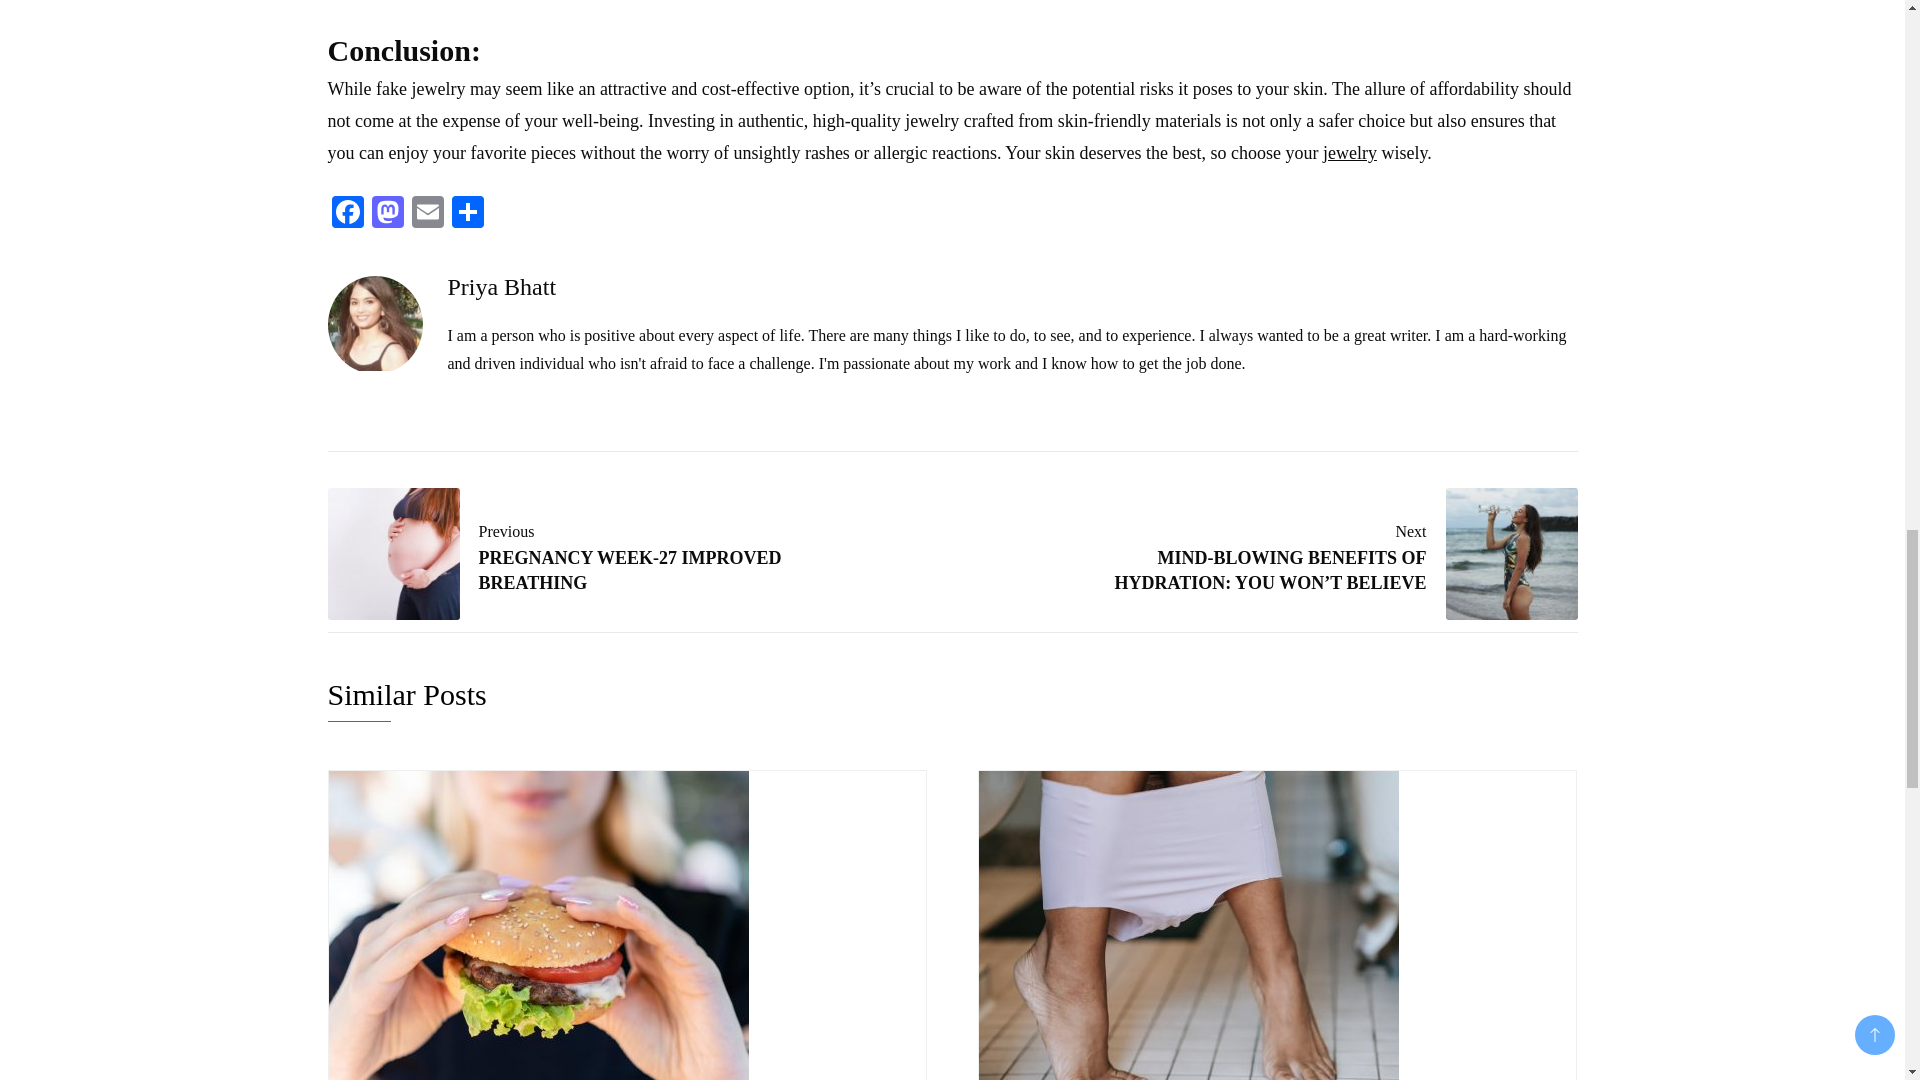  I want to click on Facebook, so click(596, 554).